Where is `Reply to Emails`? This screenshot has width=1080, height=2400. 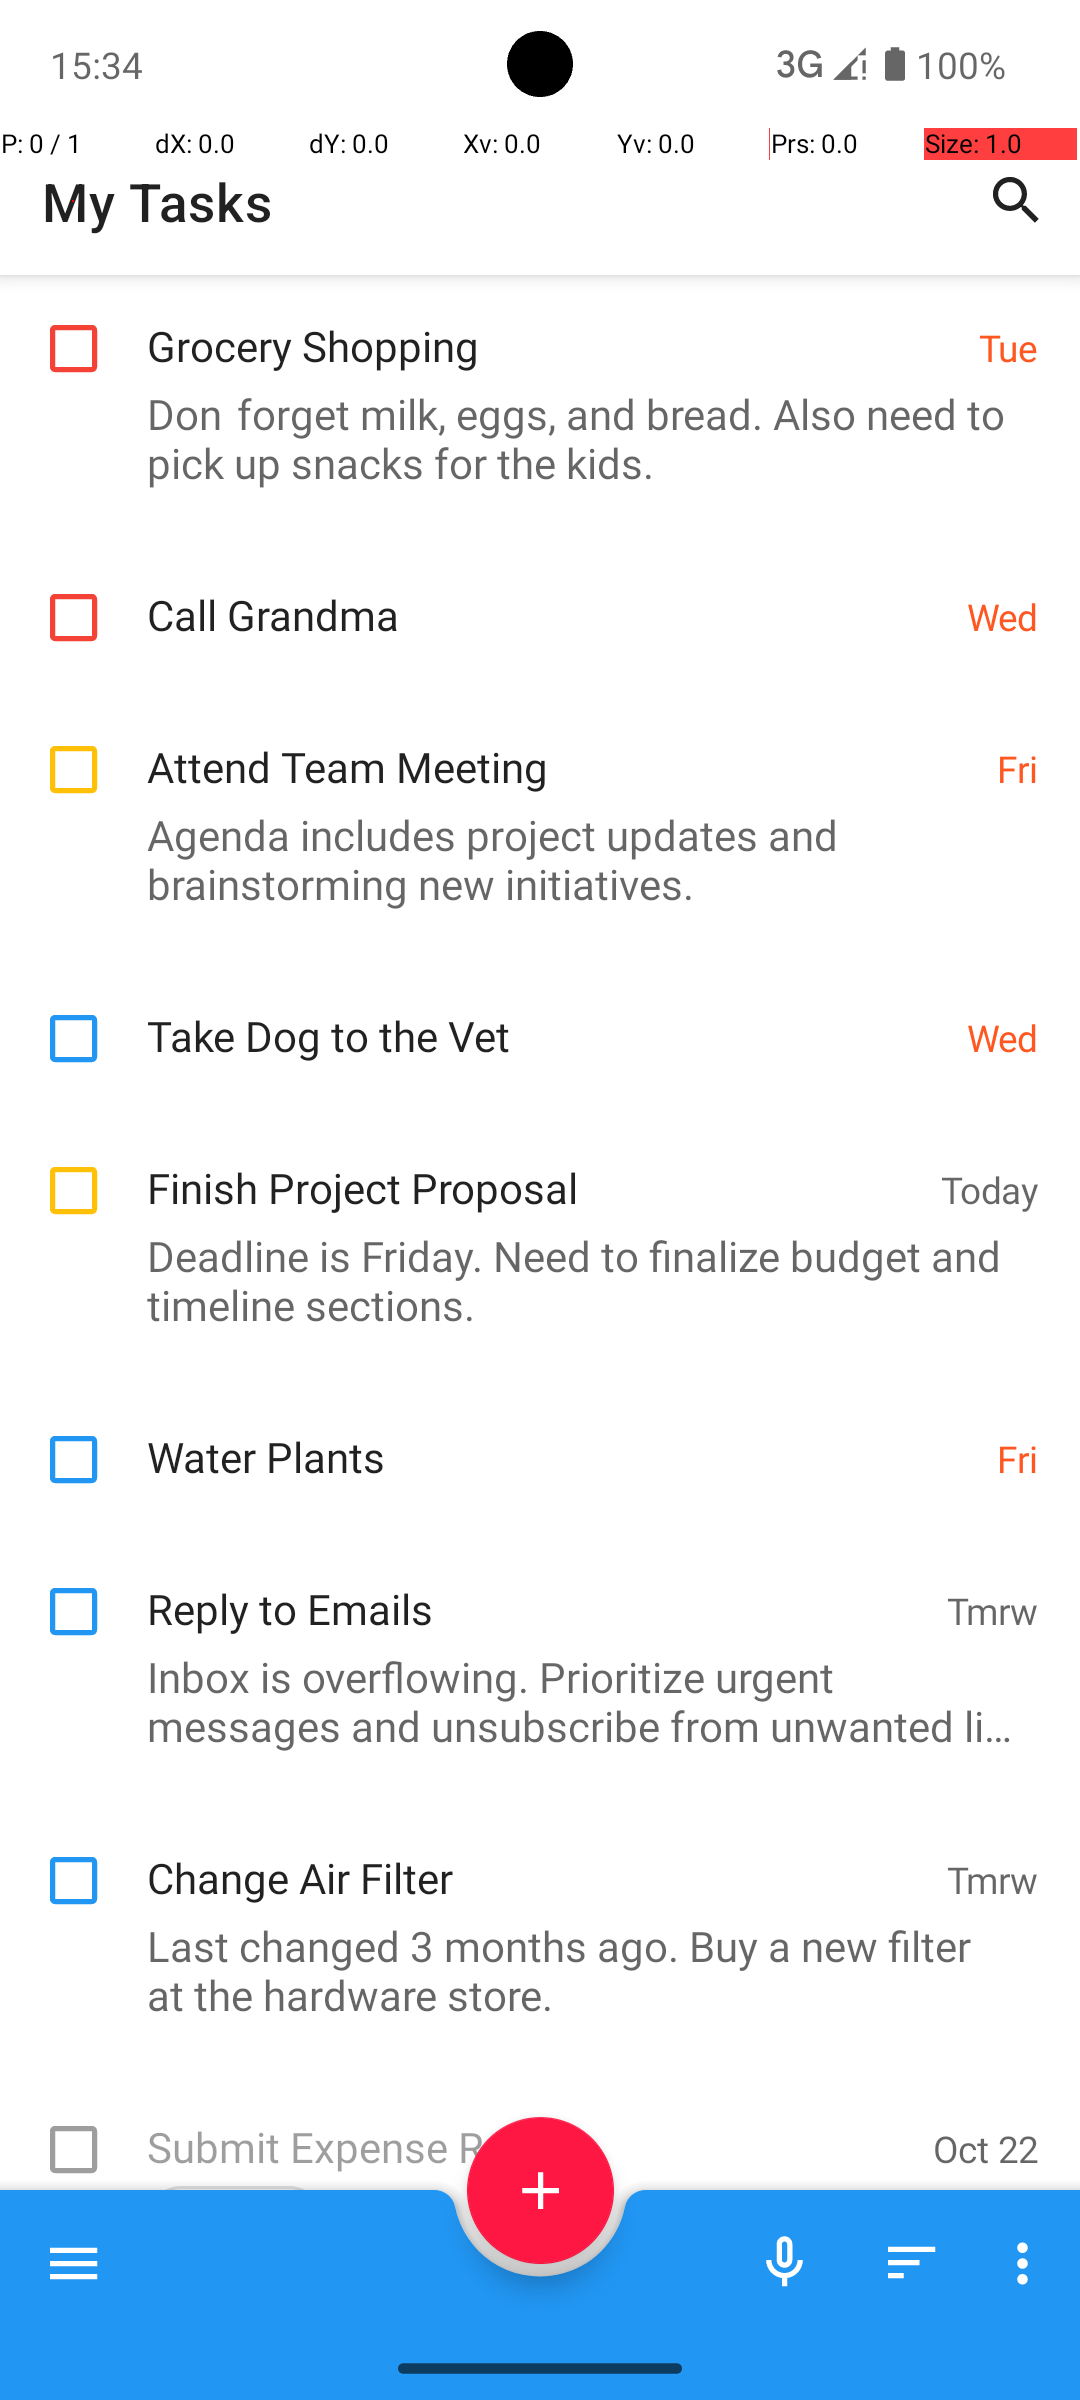
Reply to Emails is located at coordinates (536, 1588).